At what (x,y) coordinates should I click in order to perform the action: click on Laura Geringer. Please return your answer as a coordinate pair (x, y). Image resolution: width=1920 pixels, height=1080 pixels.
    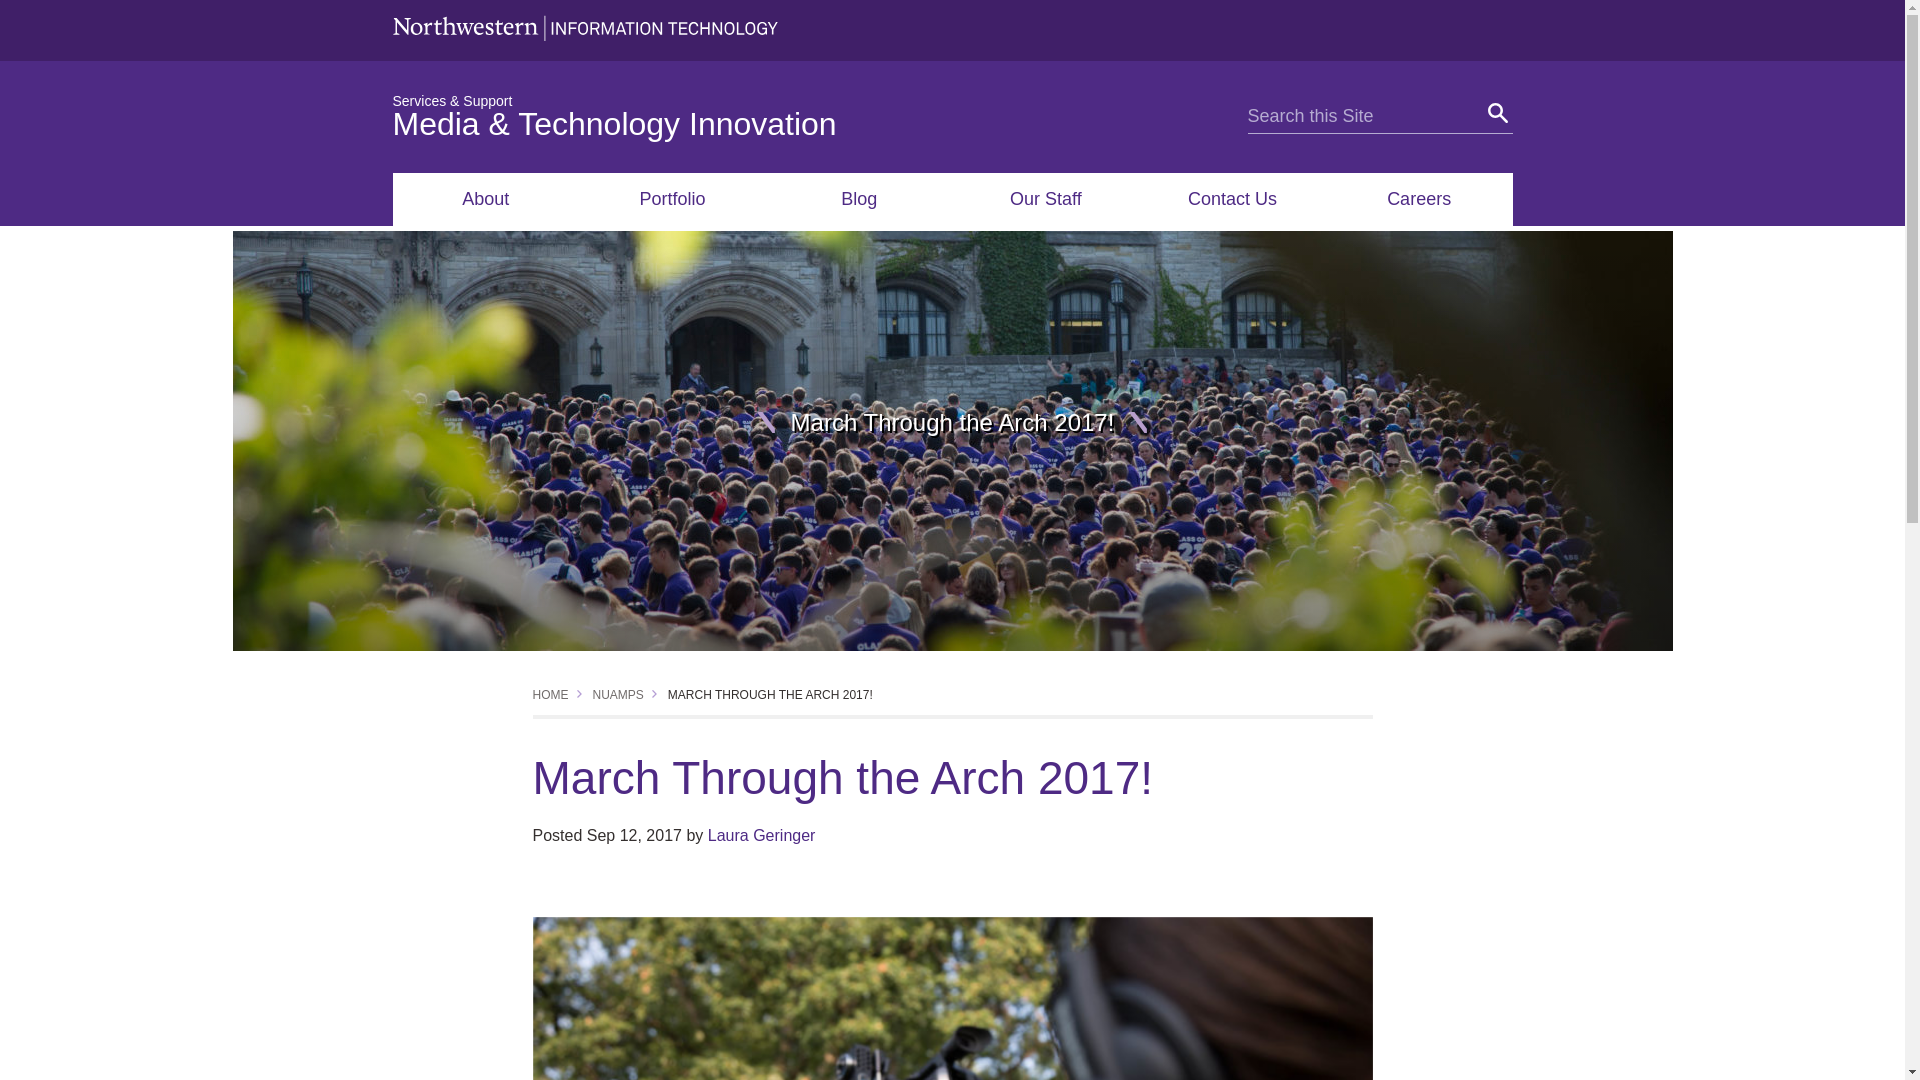
    Looking at the image, I should click on (762, 835).